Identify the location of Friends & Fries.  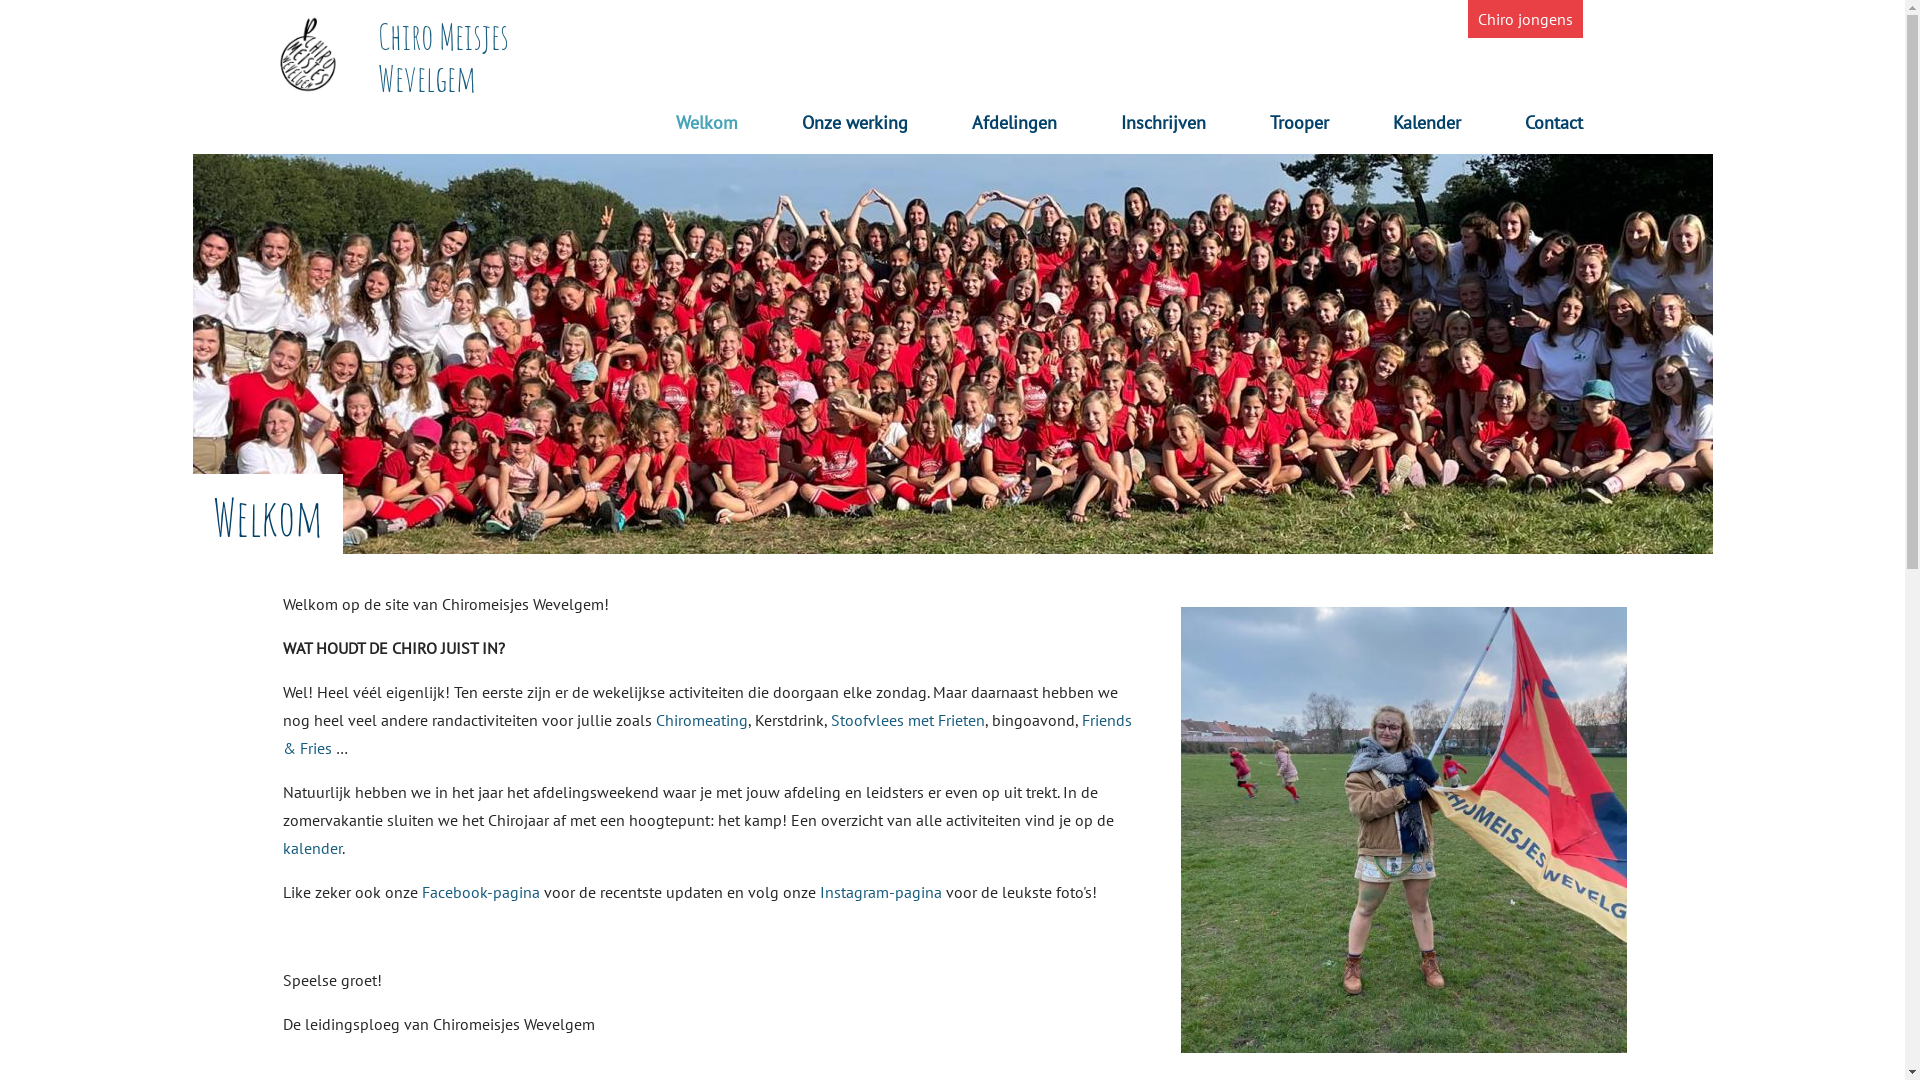
(706, 734).